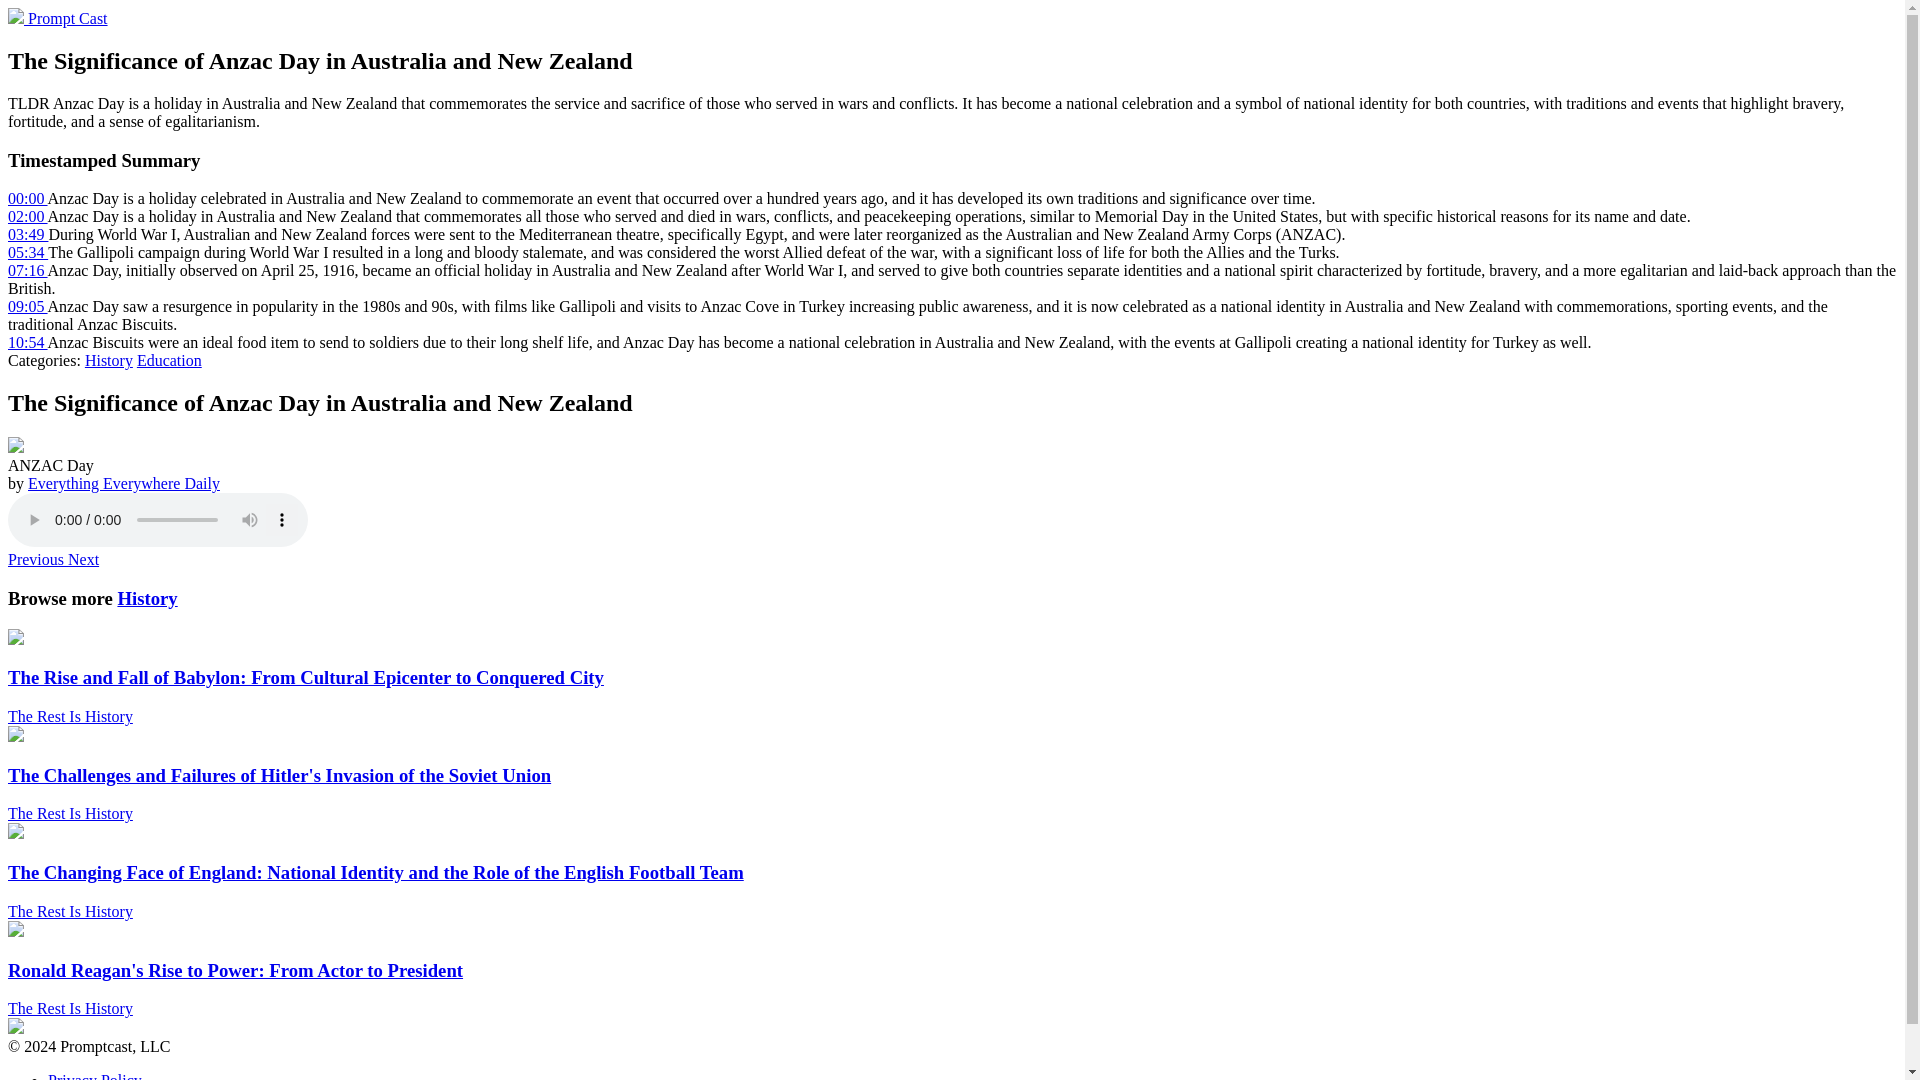 The height and width of the screenshot is (1080, 1920). Describe the element at coordinates (124, 484) in the screenshot. I see `Everything Everywhere Daily` at that location.